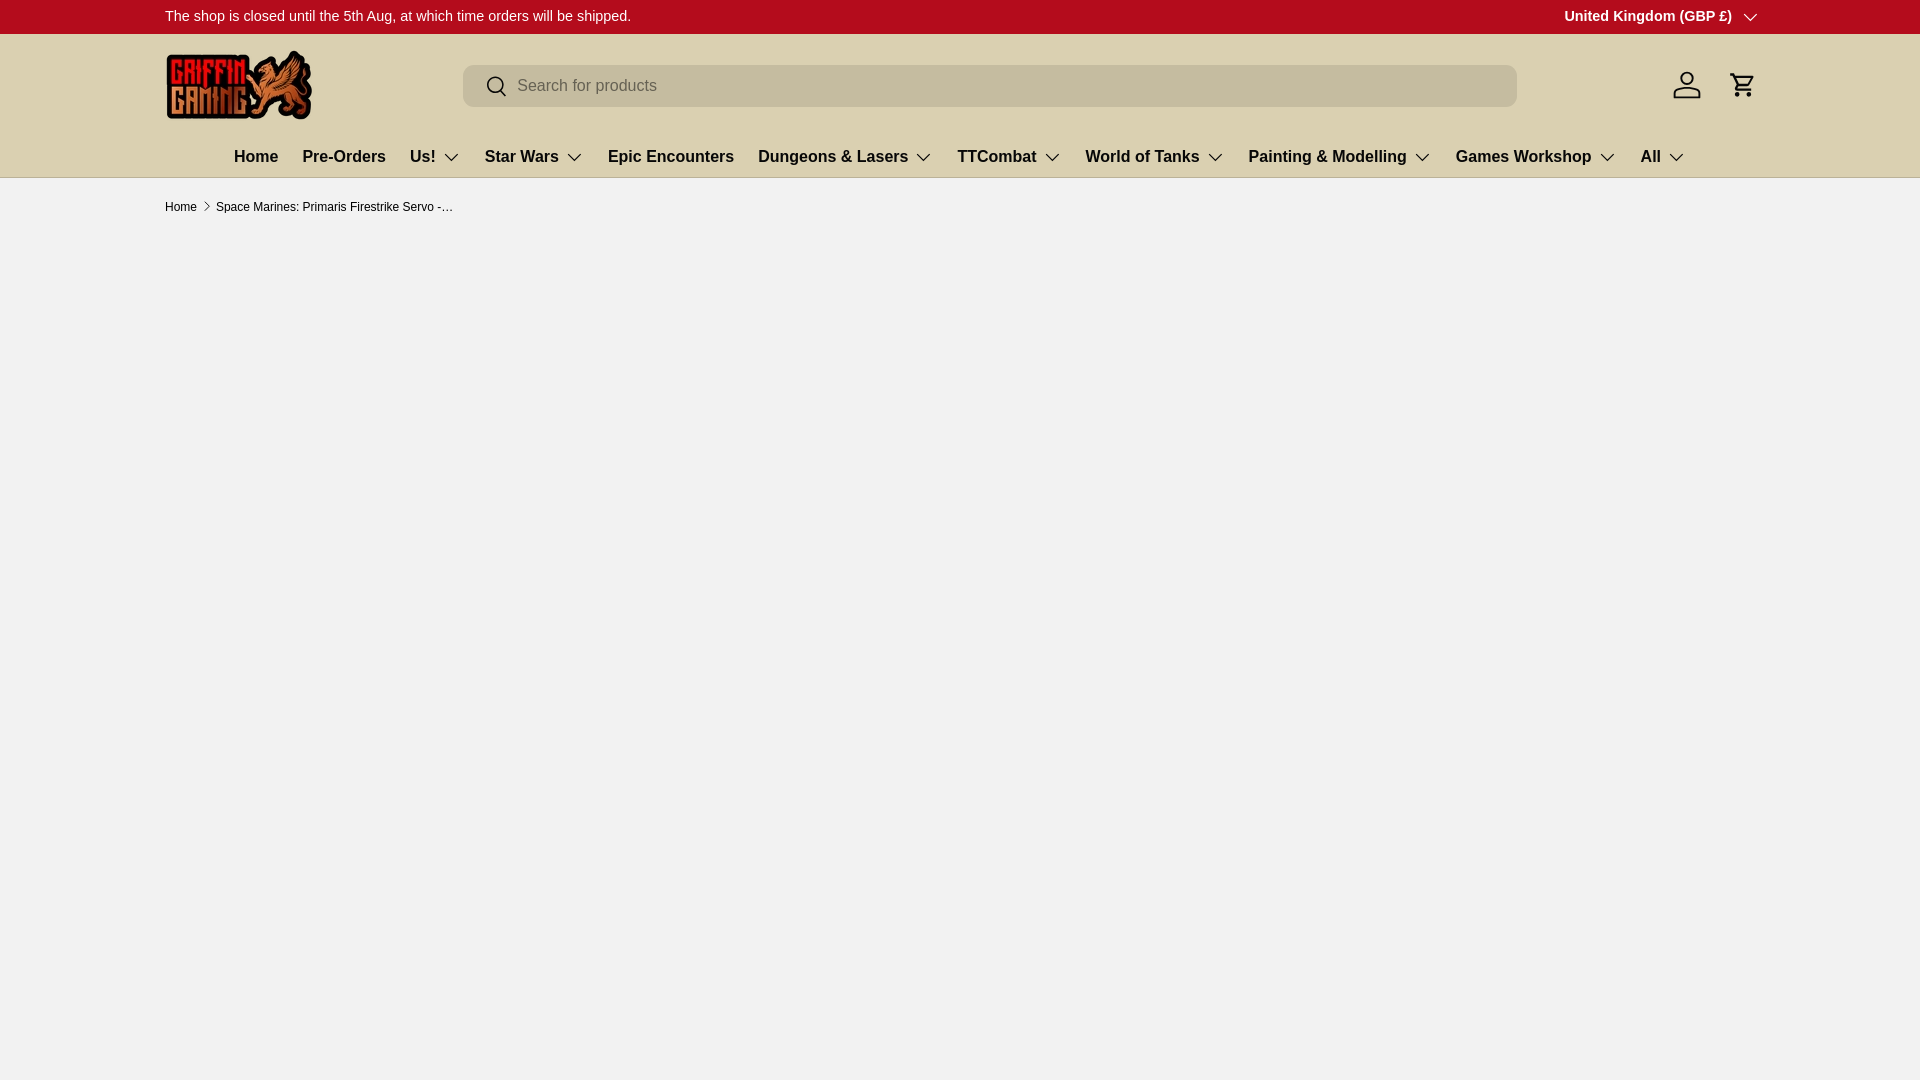 The image size is (1920, 1080). Describe the element at coordinates (1008, 157) in the screenshot. I see `TTCombat` at that location.